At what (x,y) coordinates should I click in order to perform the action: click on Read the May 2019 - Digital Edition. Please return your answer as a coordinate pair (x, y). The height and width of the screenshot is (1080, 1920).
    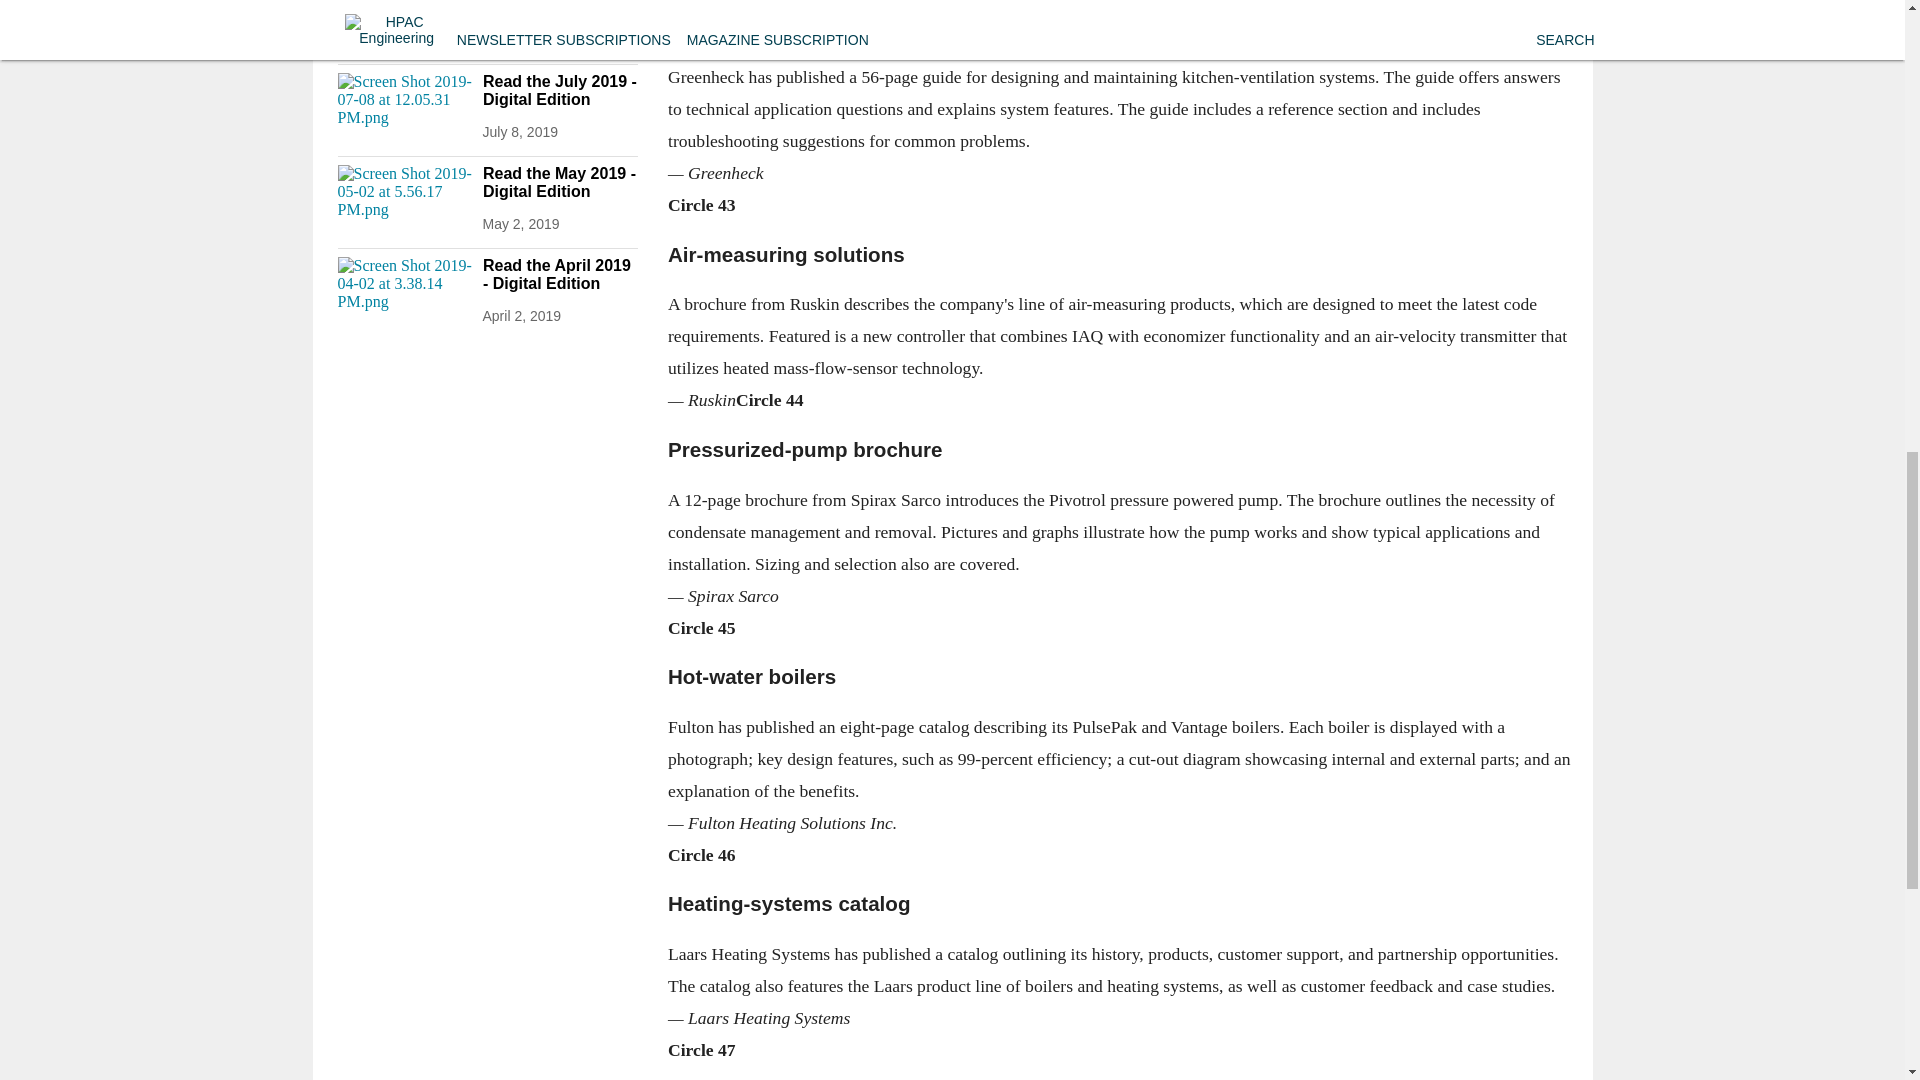
    Looking at the image, I should click on (559, 182).